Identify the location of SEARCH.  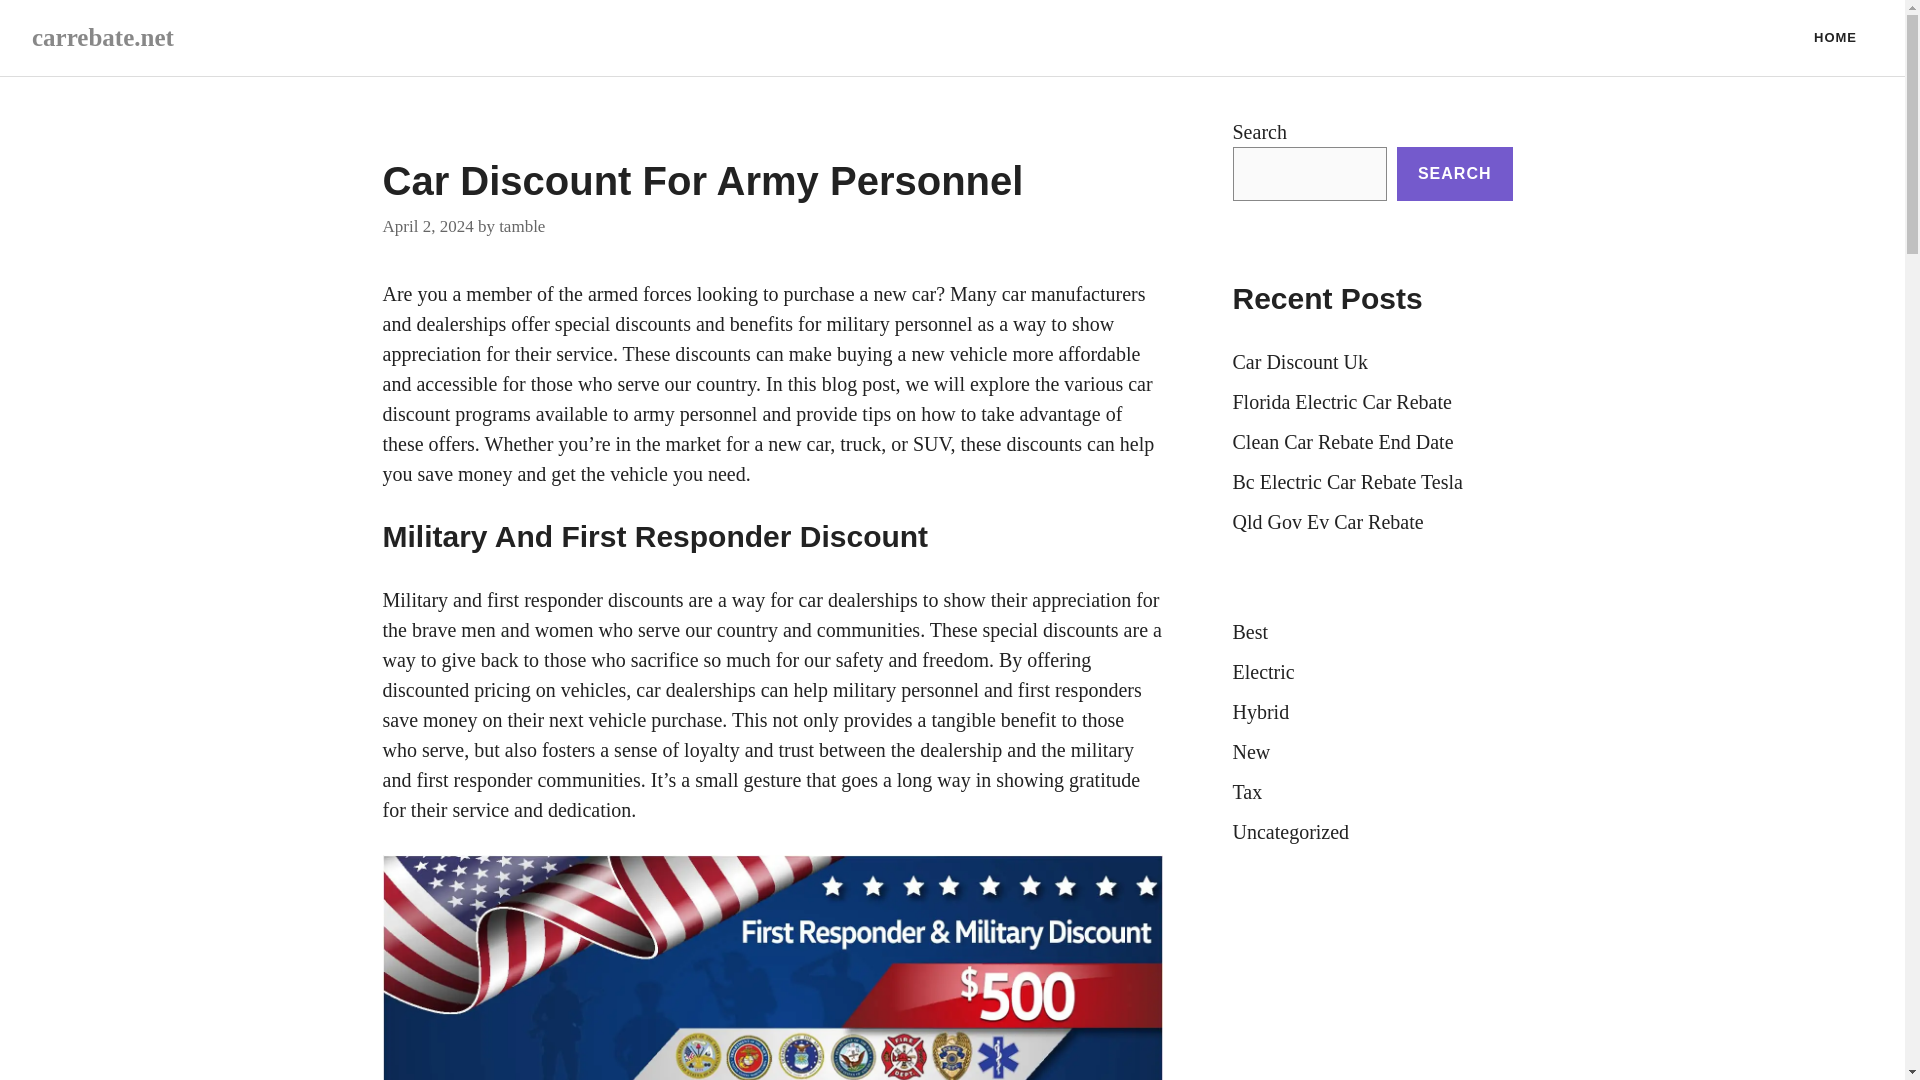
(1454, 173).